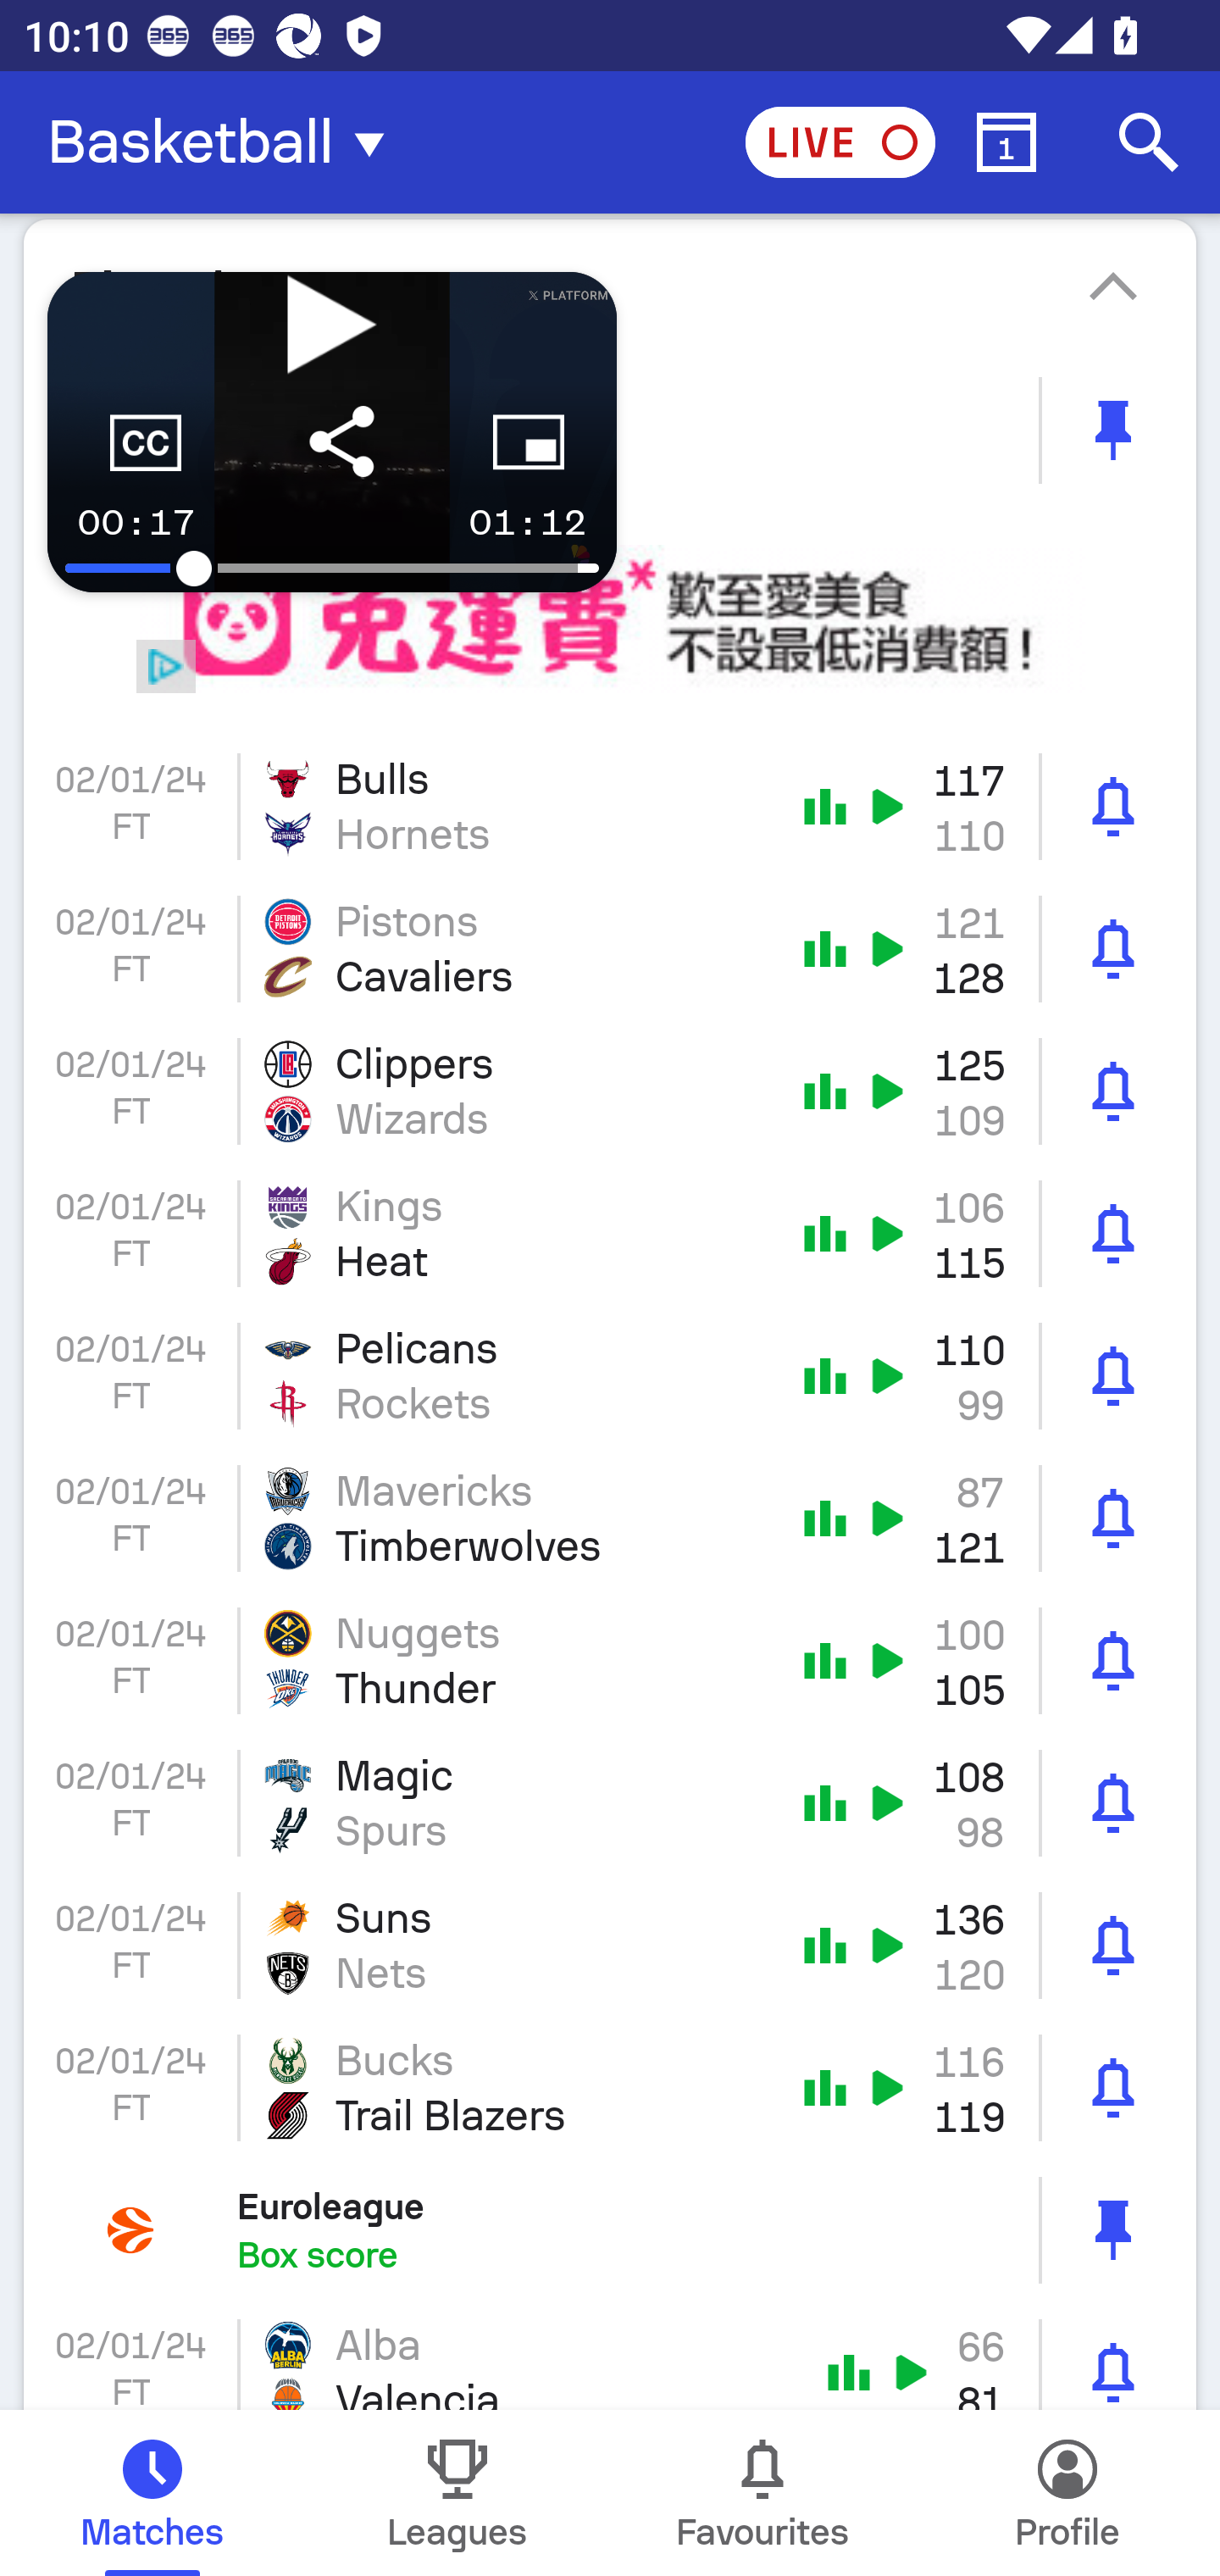  I want to click on 02/01/24 FT Pelicans Rockets 110 99, so click(610, 1376).